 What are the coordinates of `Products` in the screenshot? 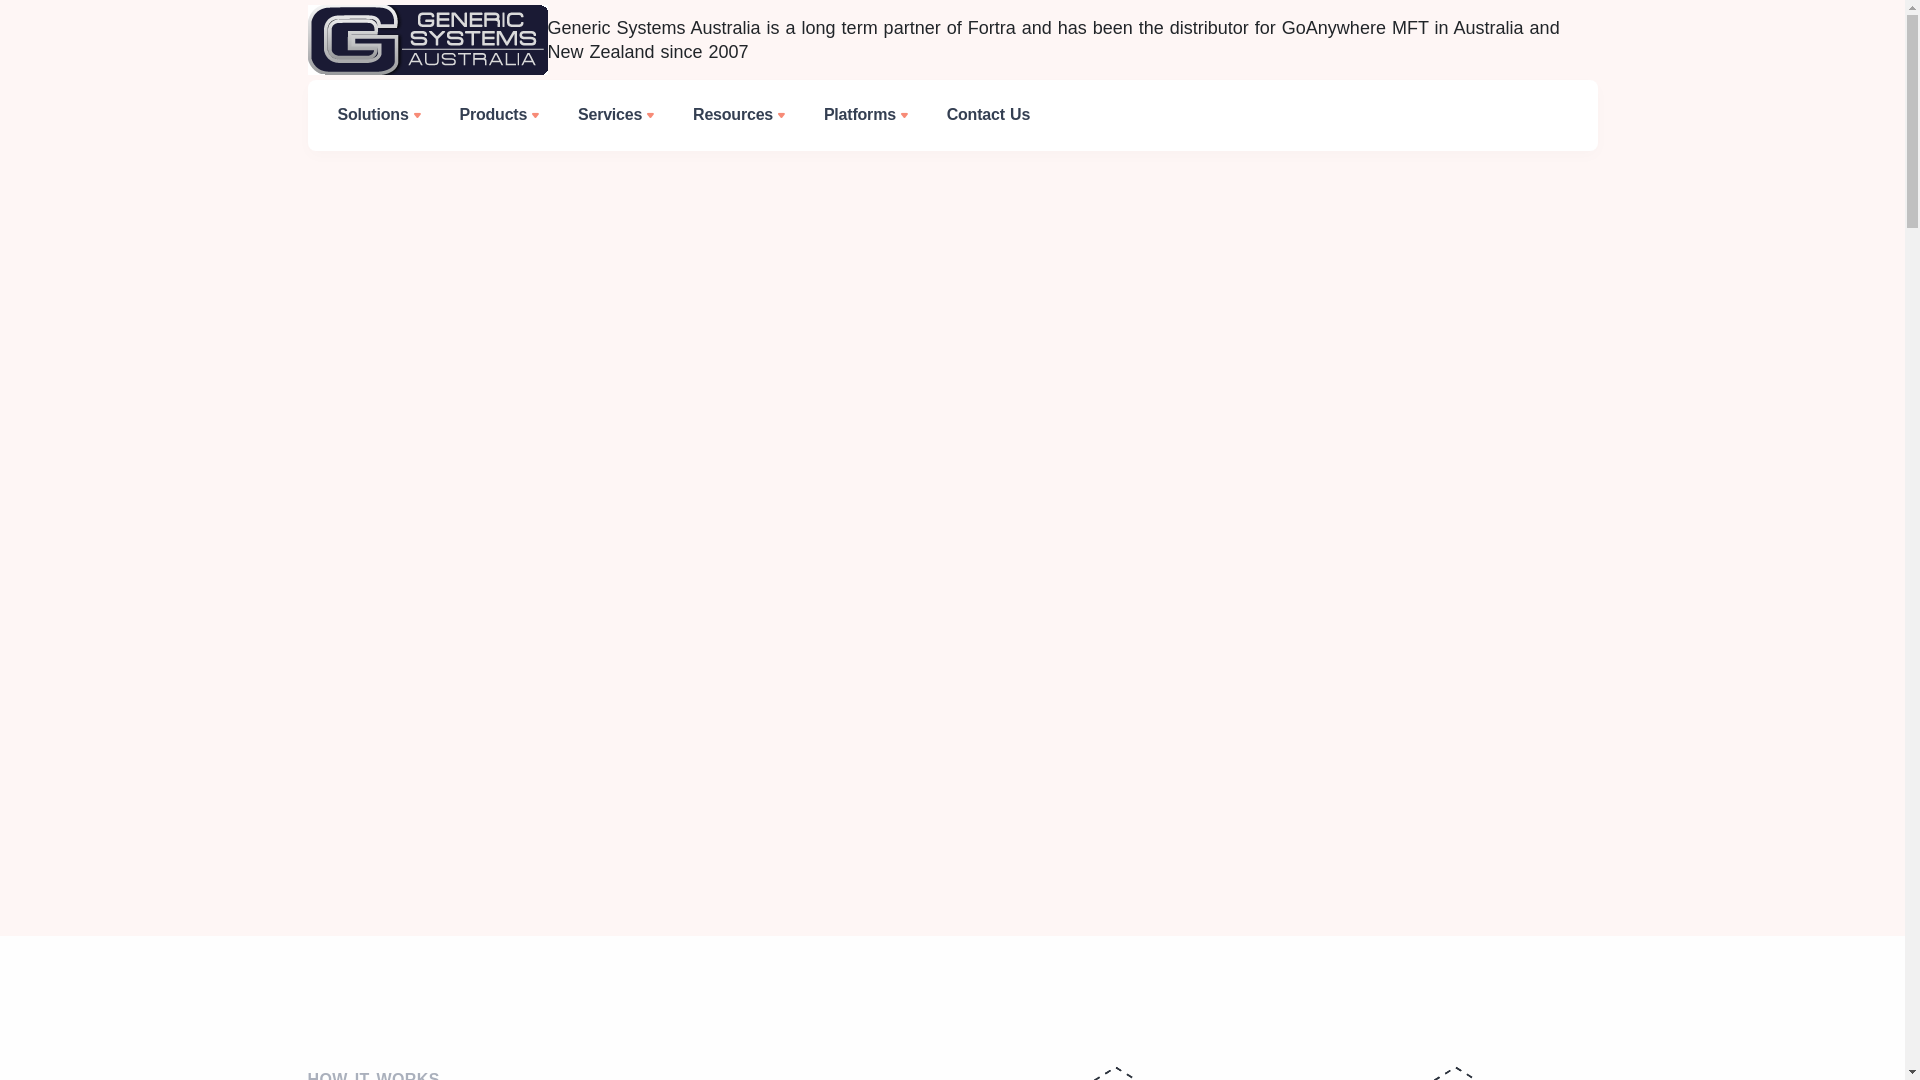 It's located at (498, 116).